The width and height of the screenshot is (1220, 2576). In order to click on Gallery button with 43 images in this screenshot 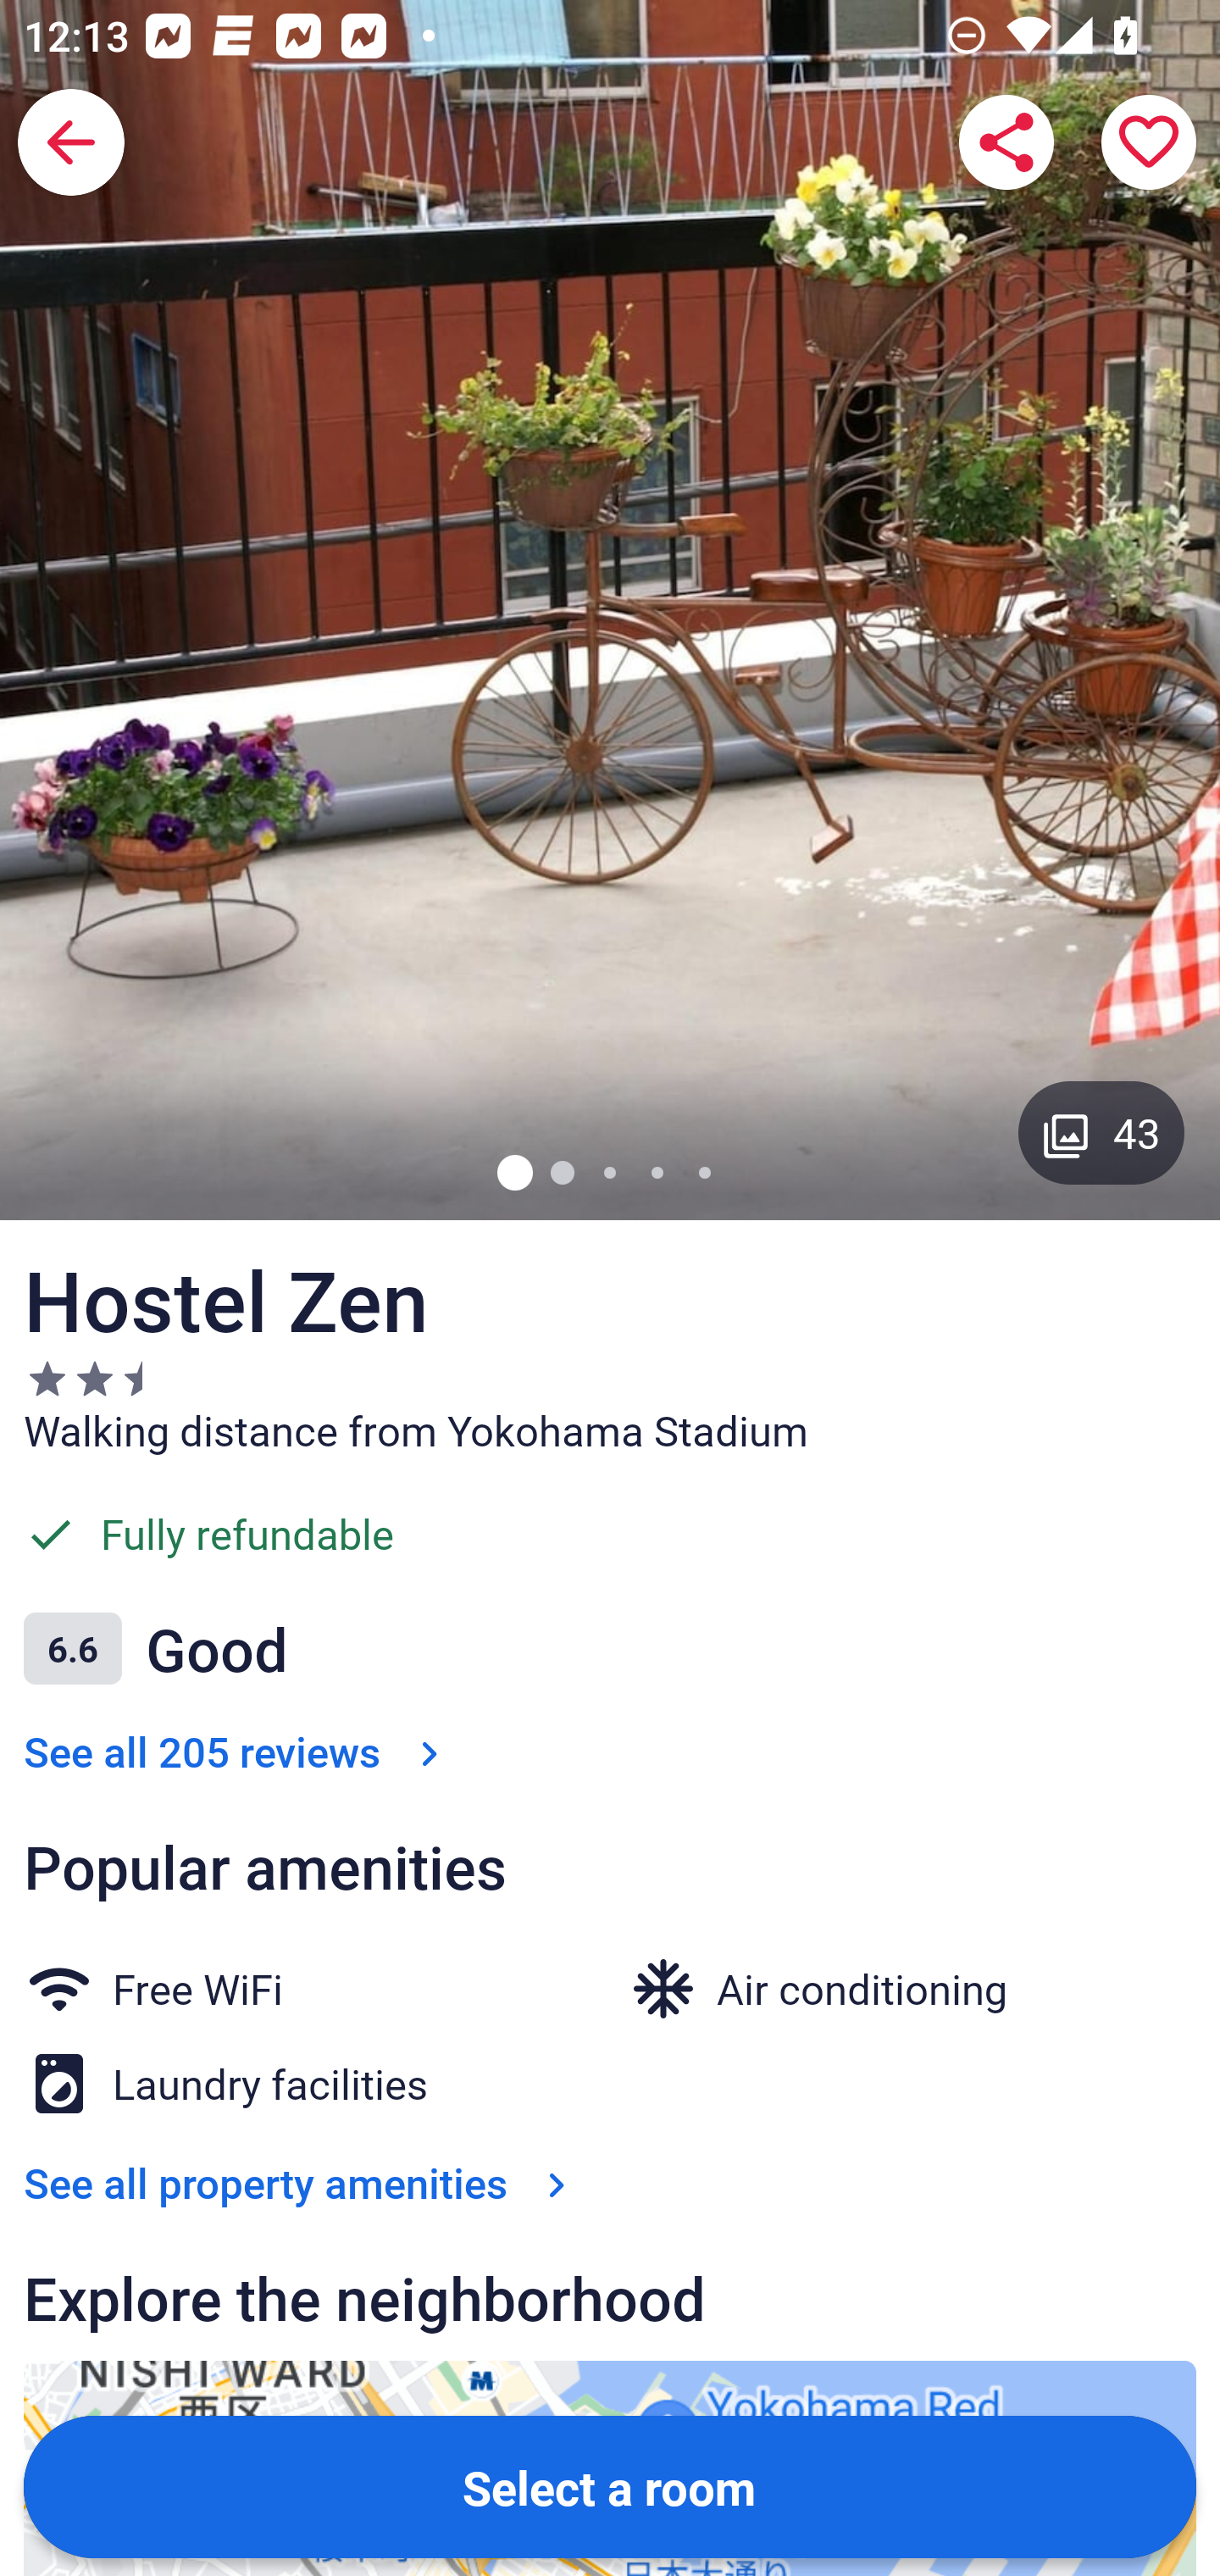, I will do `click(1101, 1132)`.